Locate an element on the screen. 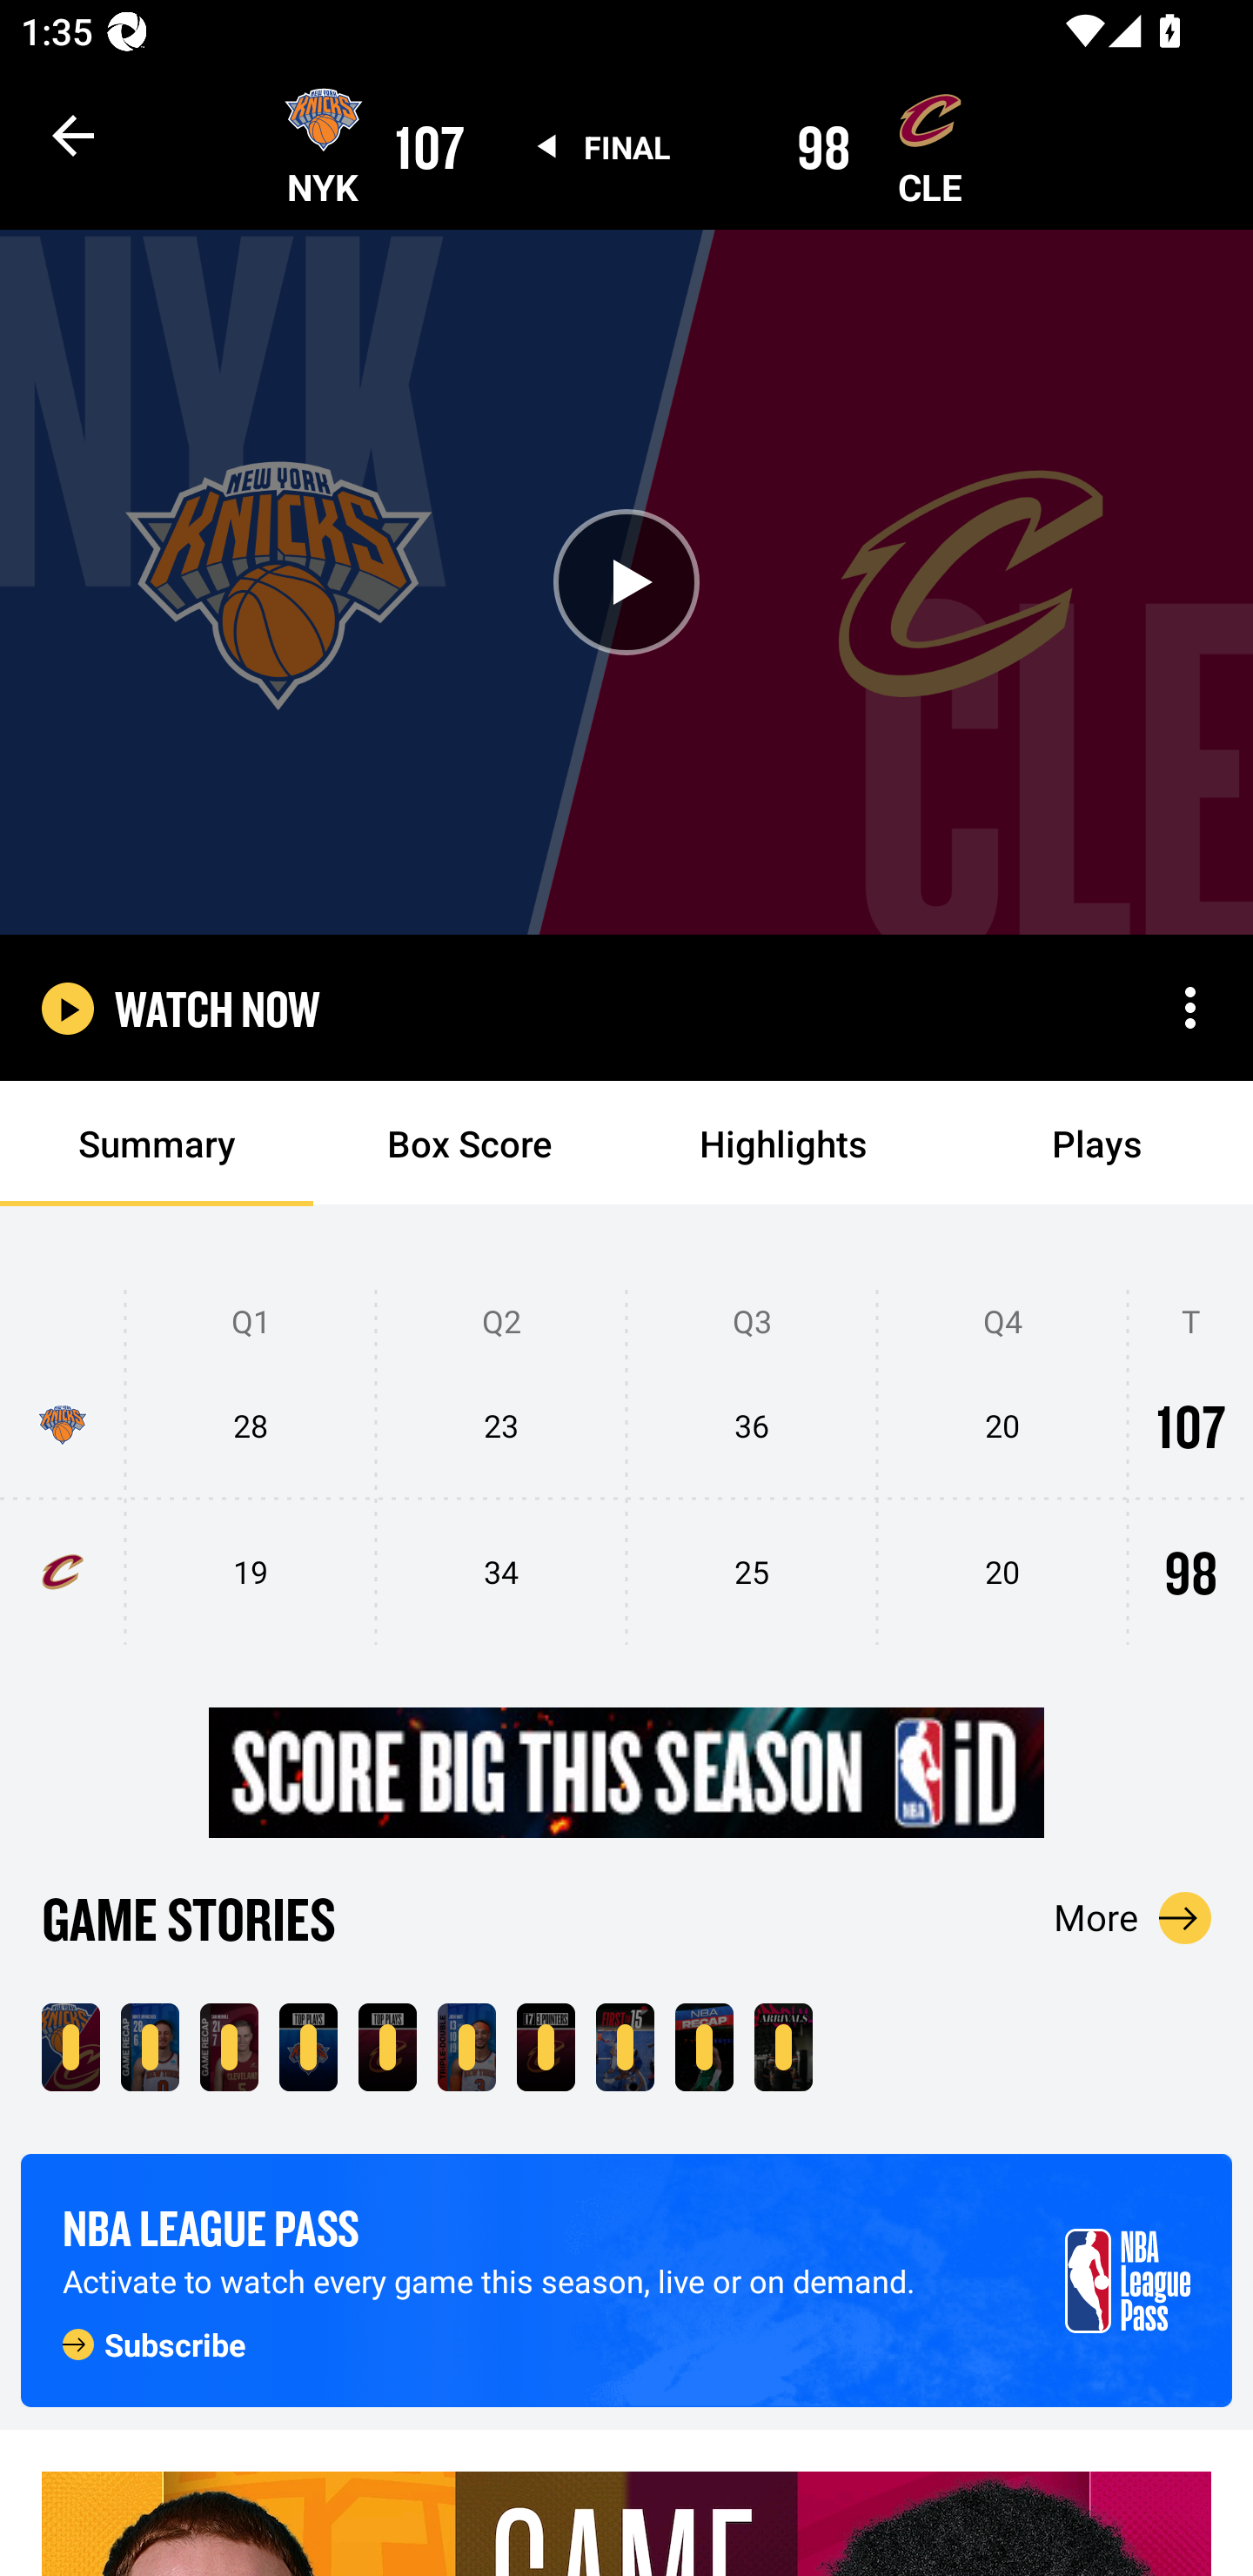  Q1 Q2 Q3 Q4 T 28 23 36 20 107 19 34 25 20 98 is located at coordinates (626, 1468).